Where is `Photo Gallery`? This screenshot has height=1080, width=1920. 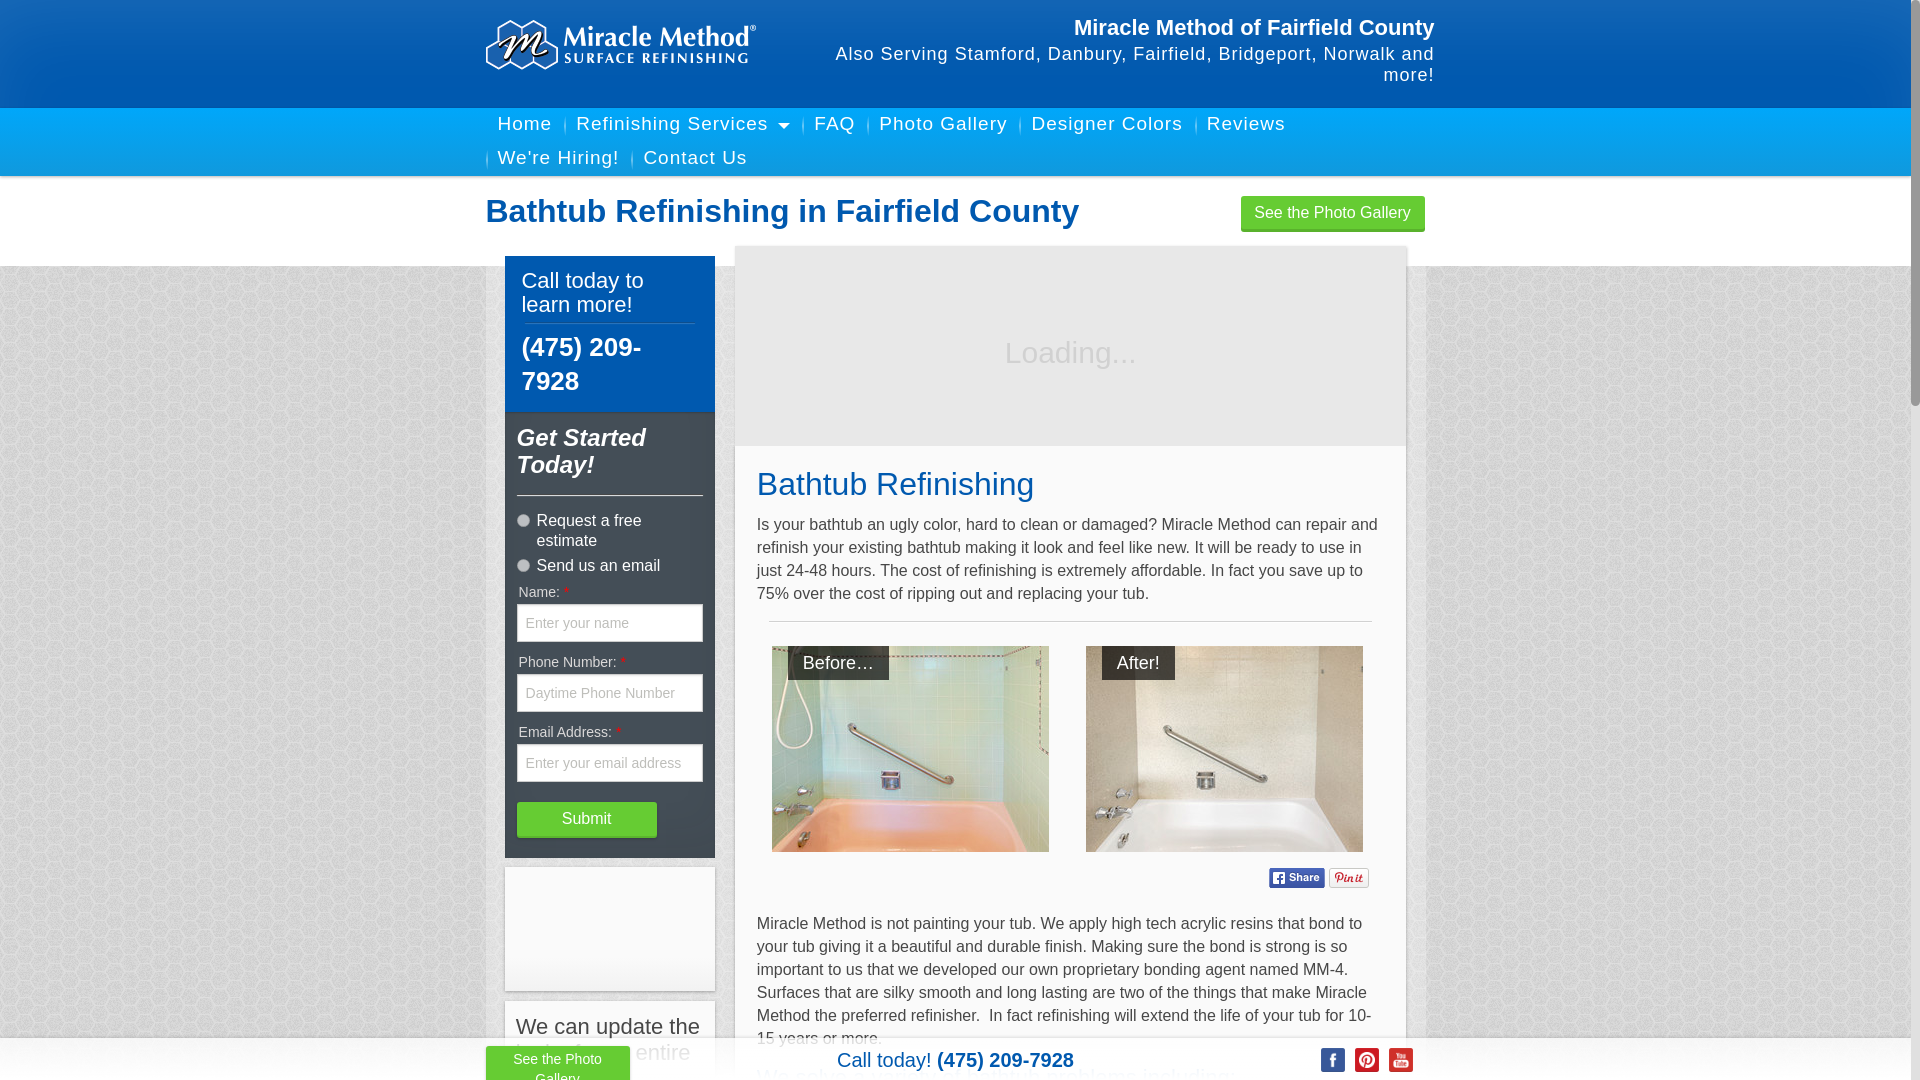 Photo Gallery is located at coordinates (942, 123).